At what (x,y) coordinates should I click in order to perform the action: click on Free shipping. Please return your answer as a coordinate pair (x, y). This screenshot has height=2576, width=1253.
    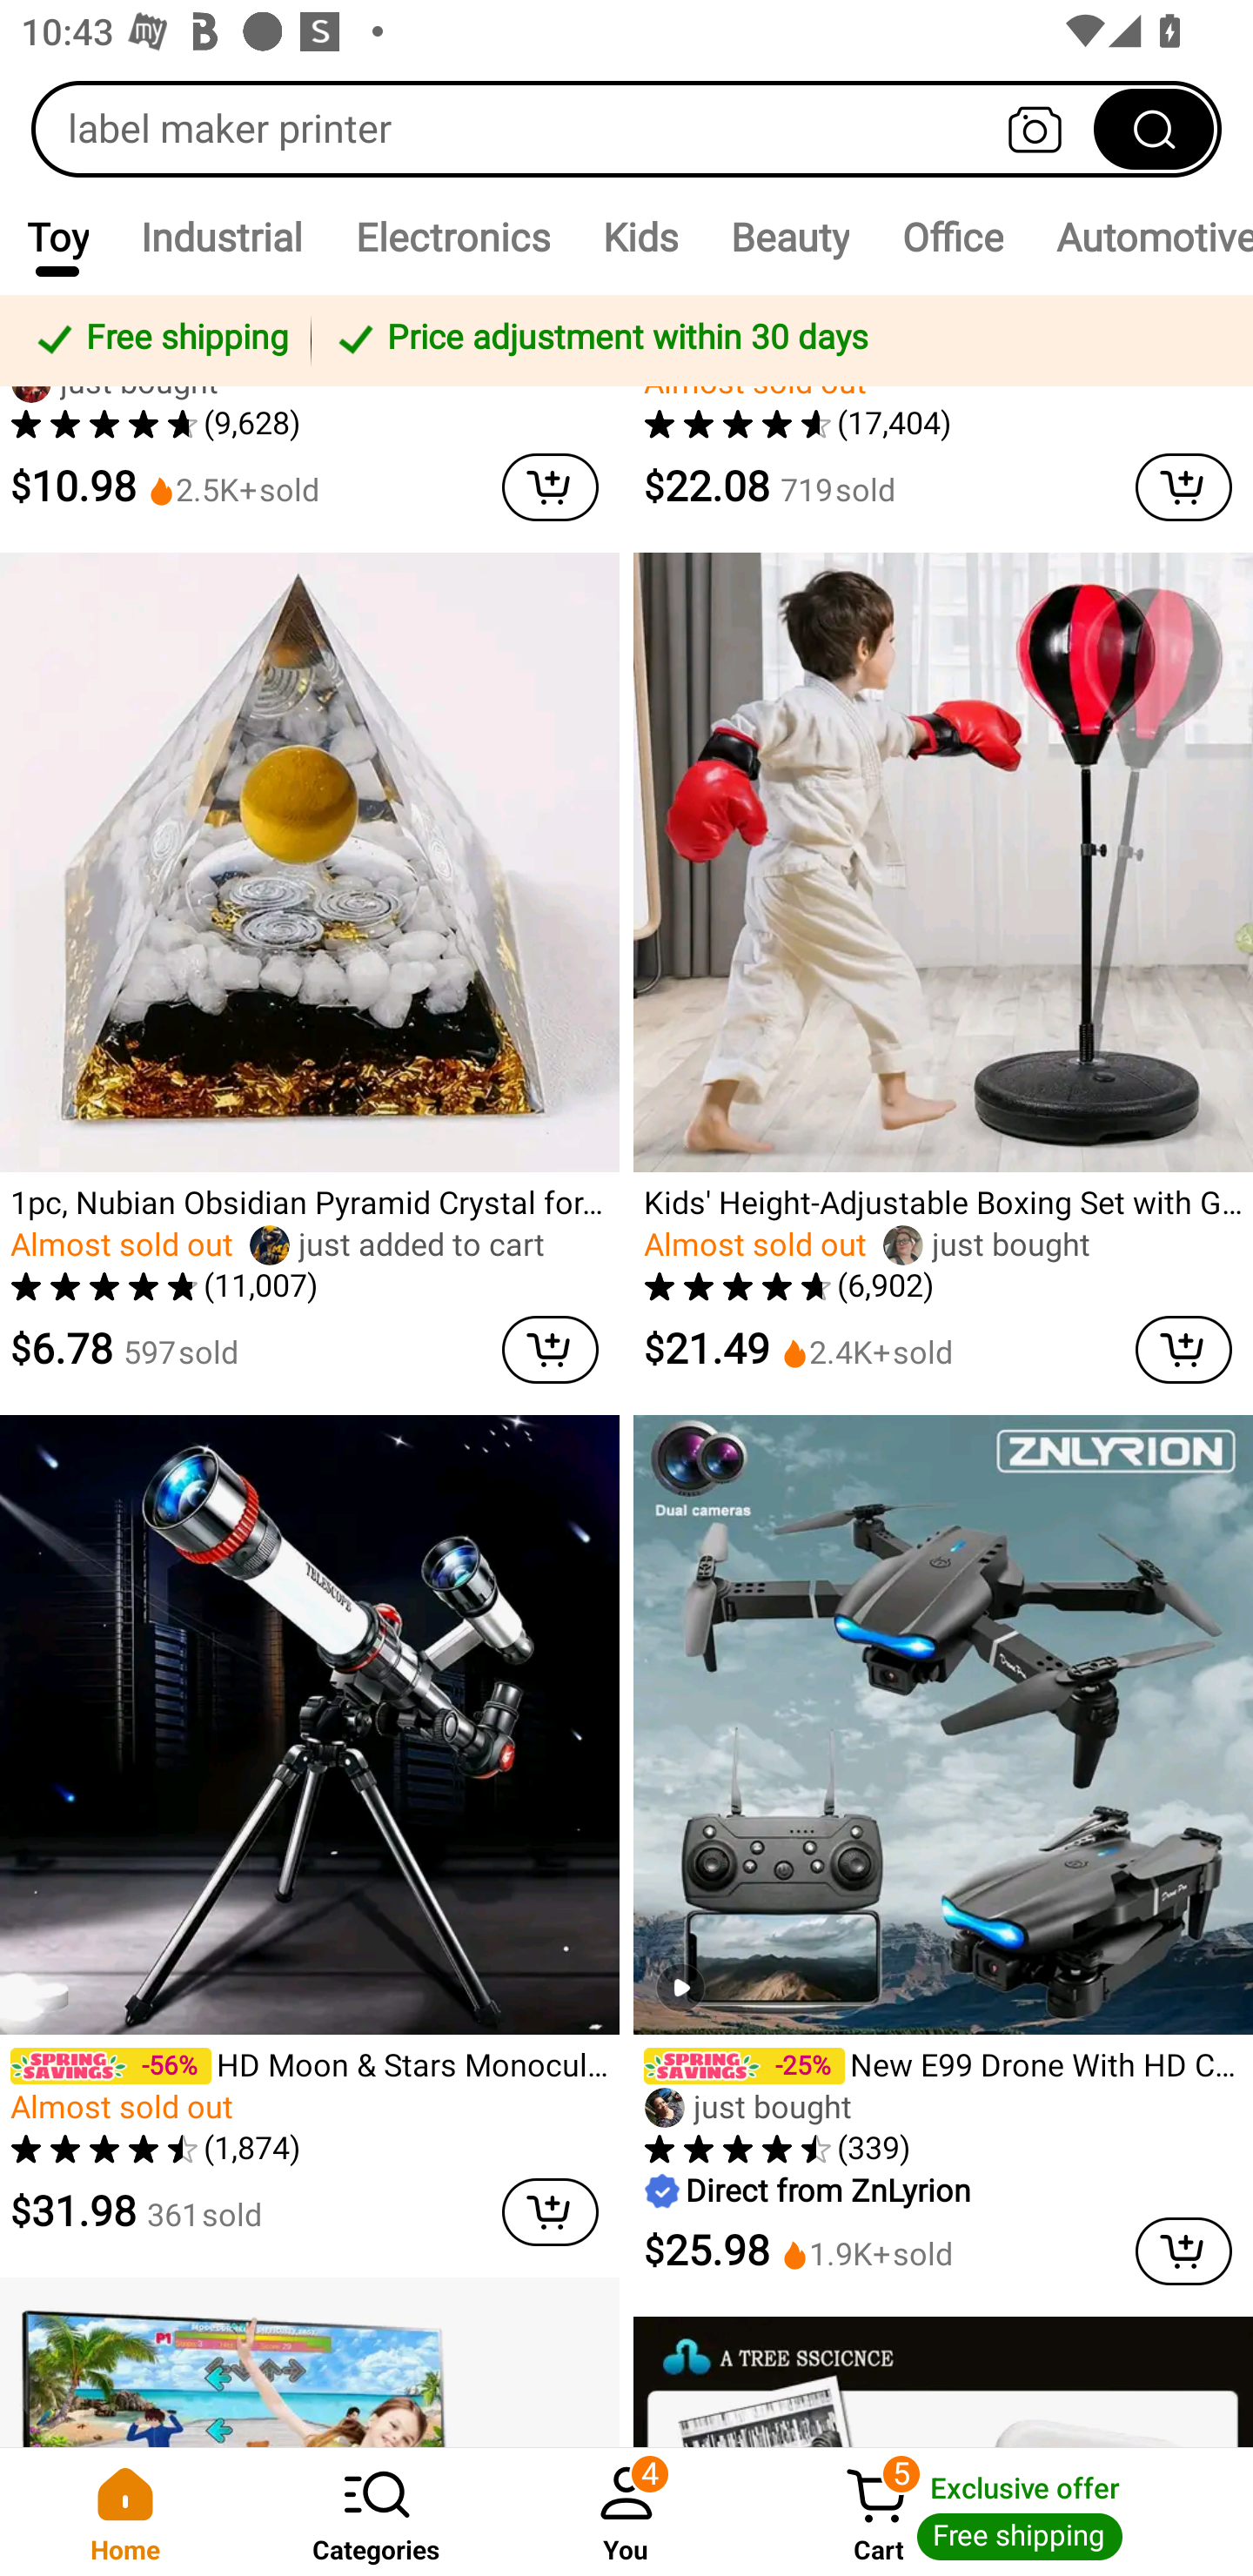
    Looking at the image, I should click on (160, 339).